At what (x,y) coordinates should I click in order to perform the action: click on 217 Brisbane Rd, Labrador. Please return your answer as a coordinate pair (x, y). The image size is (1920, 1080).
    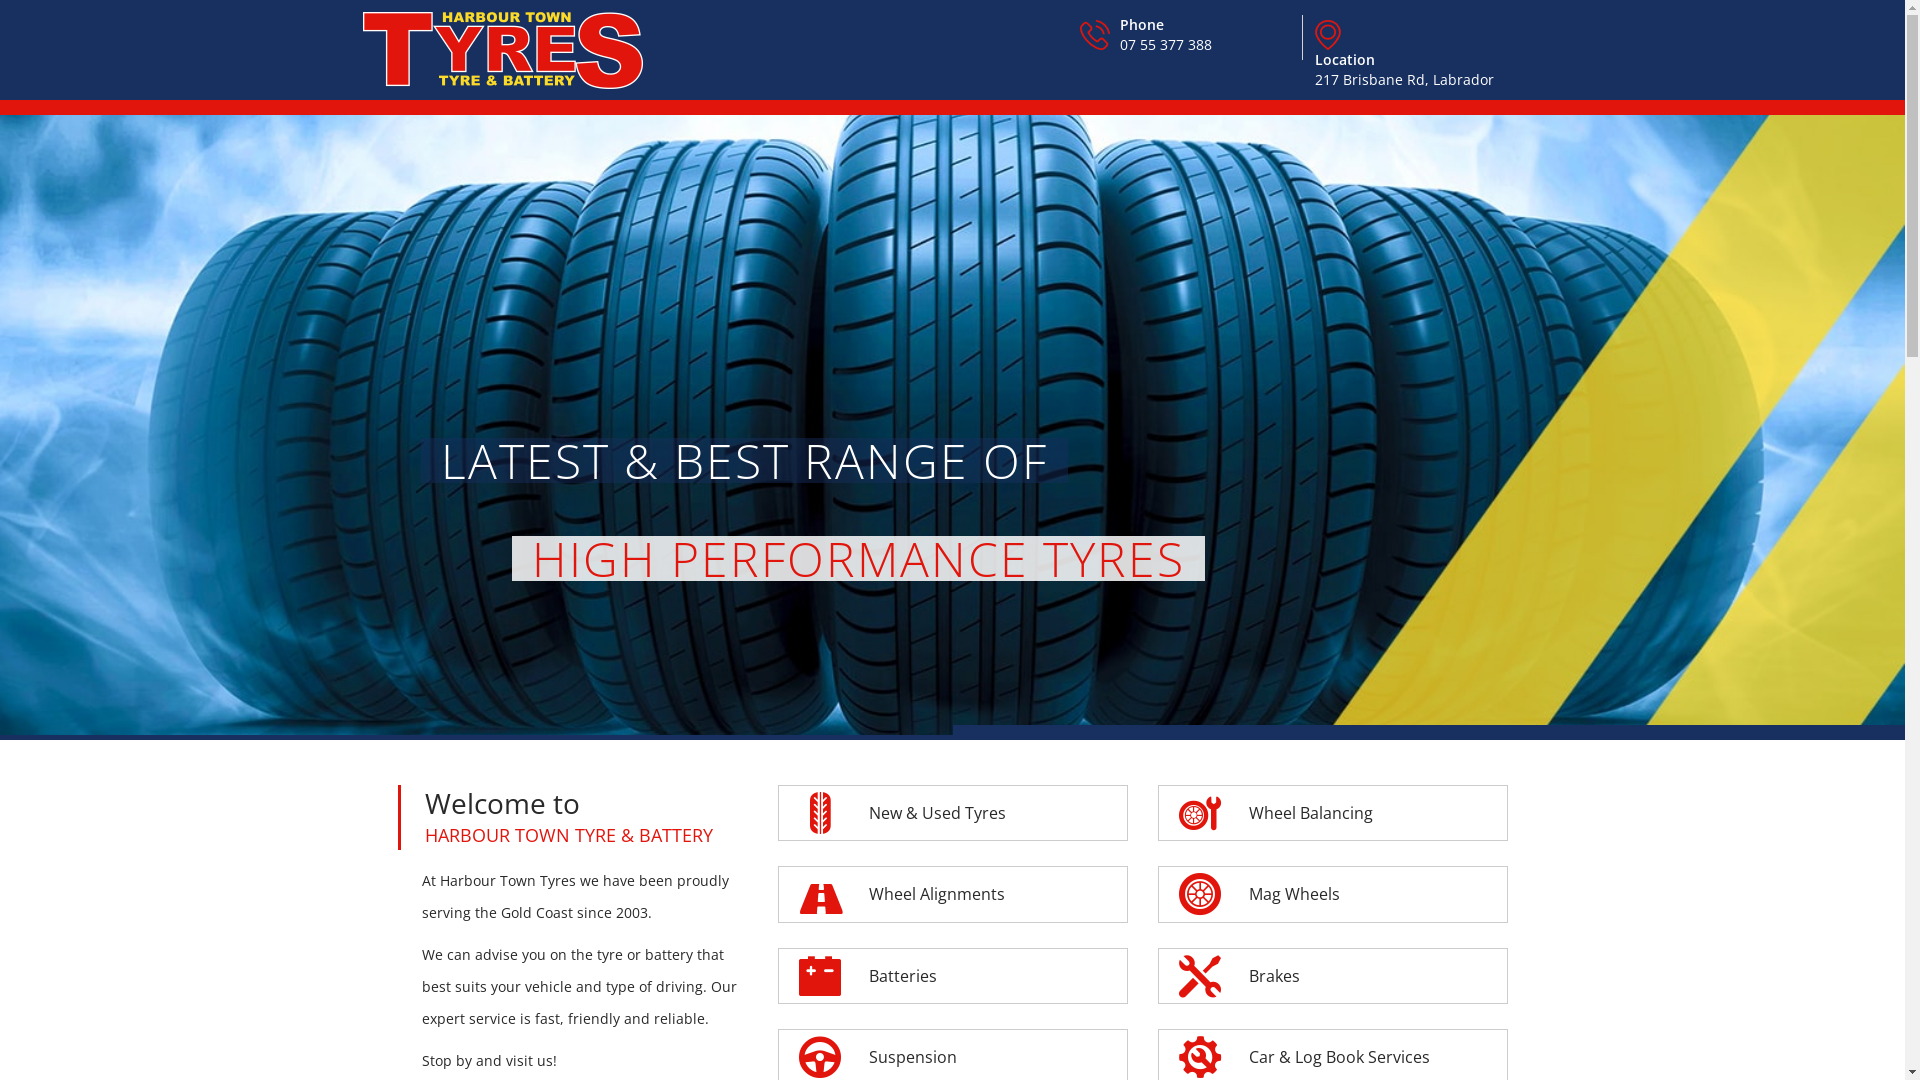
    Looking at the image, I should click on (1404, 80).